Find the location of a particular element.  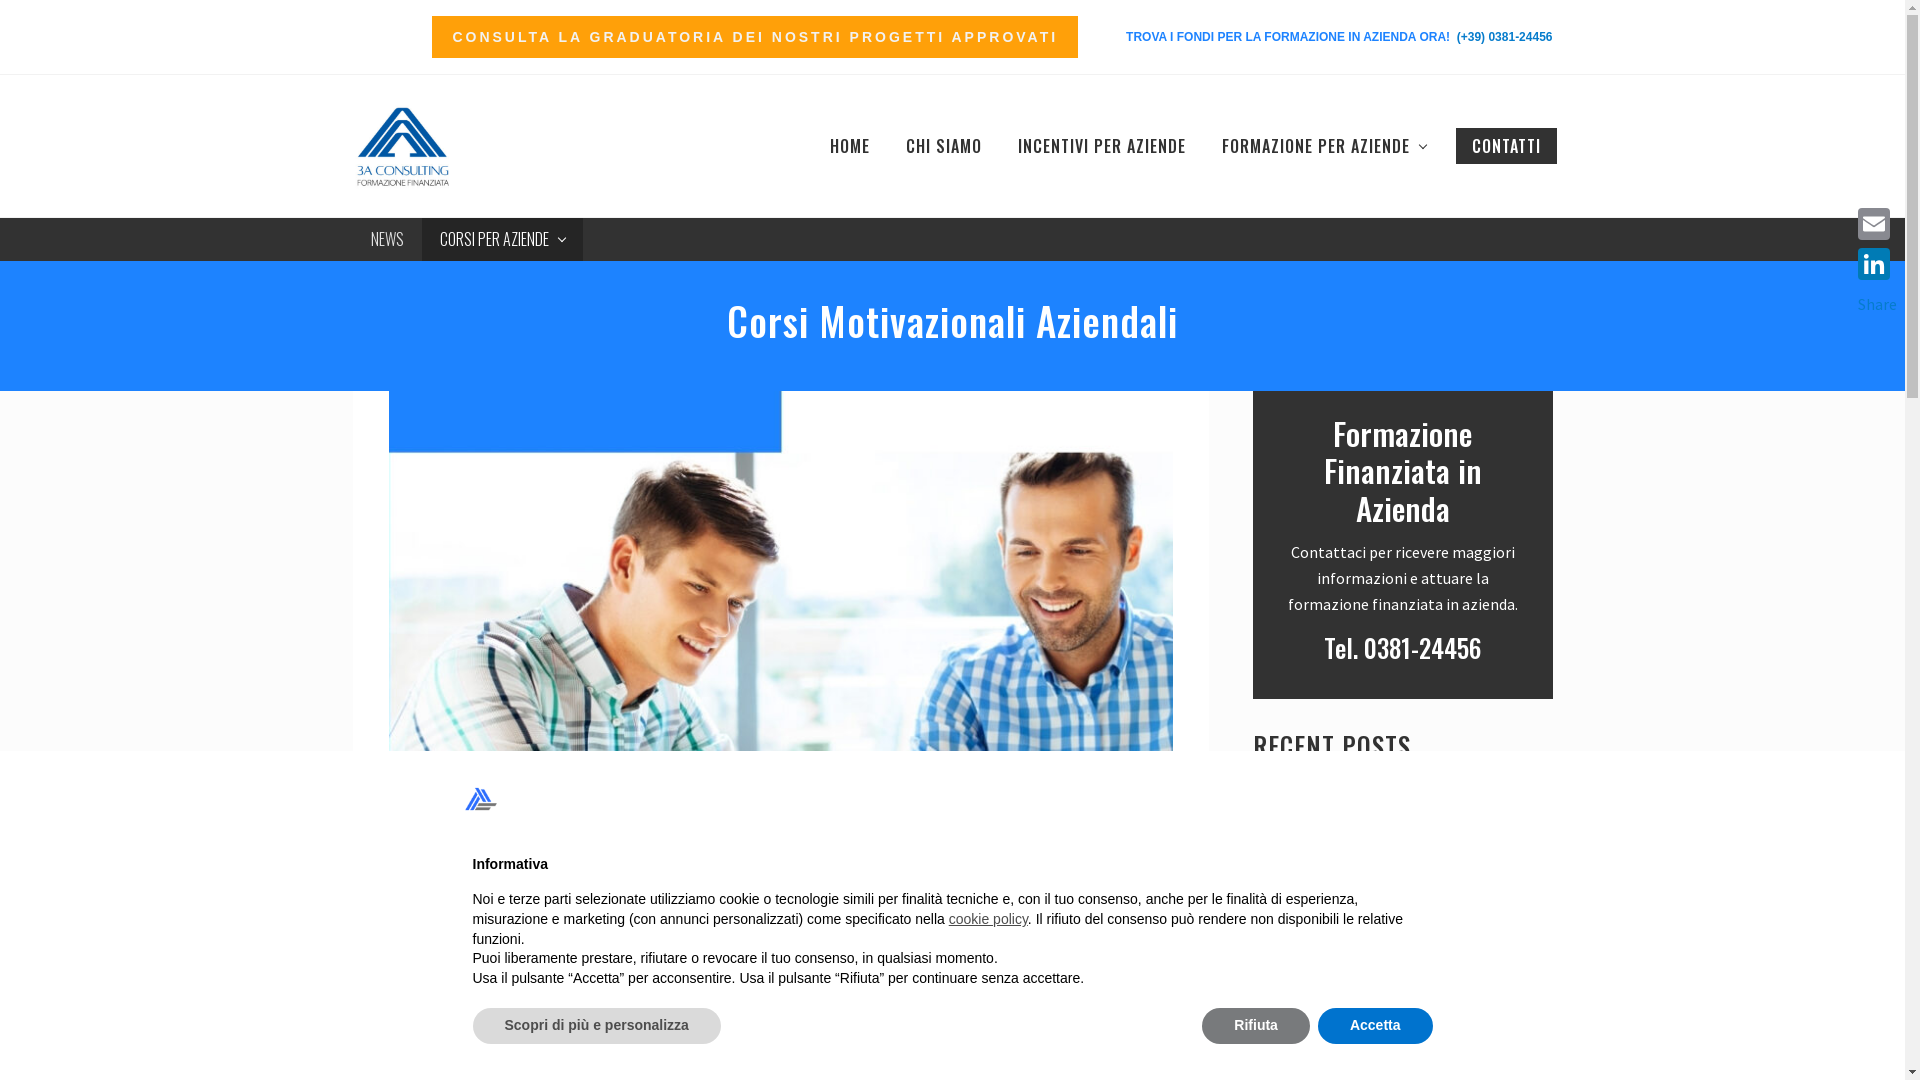

Accetta is located at coordinates (1376, 1026).